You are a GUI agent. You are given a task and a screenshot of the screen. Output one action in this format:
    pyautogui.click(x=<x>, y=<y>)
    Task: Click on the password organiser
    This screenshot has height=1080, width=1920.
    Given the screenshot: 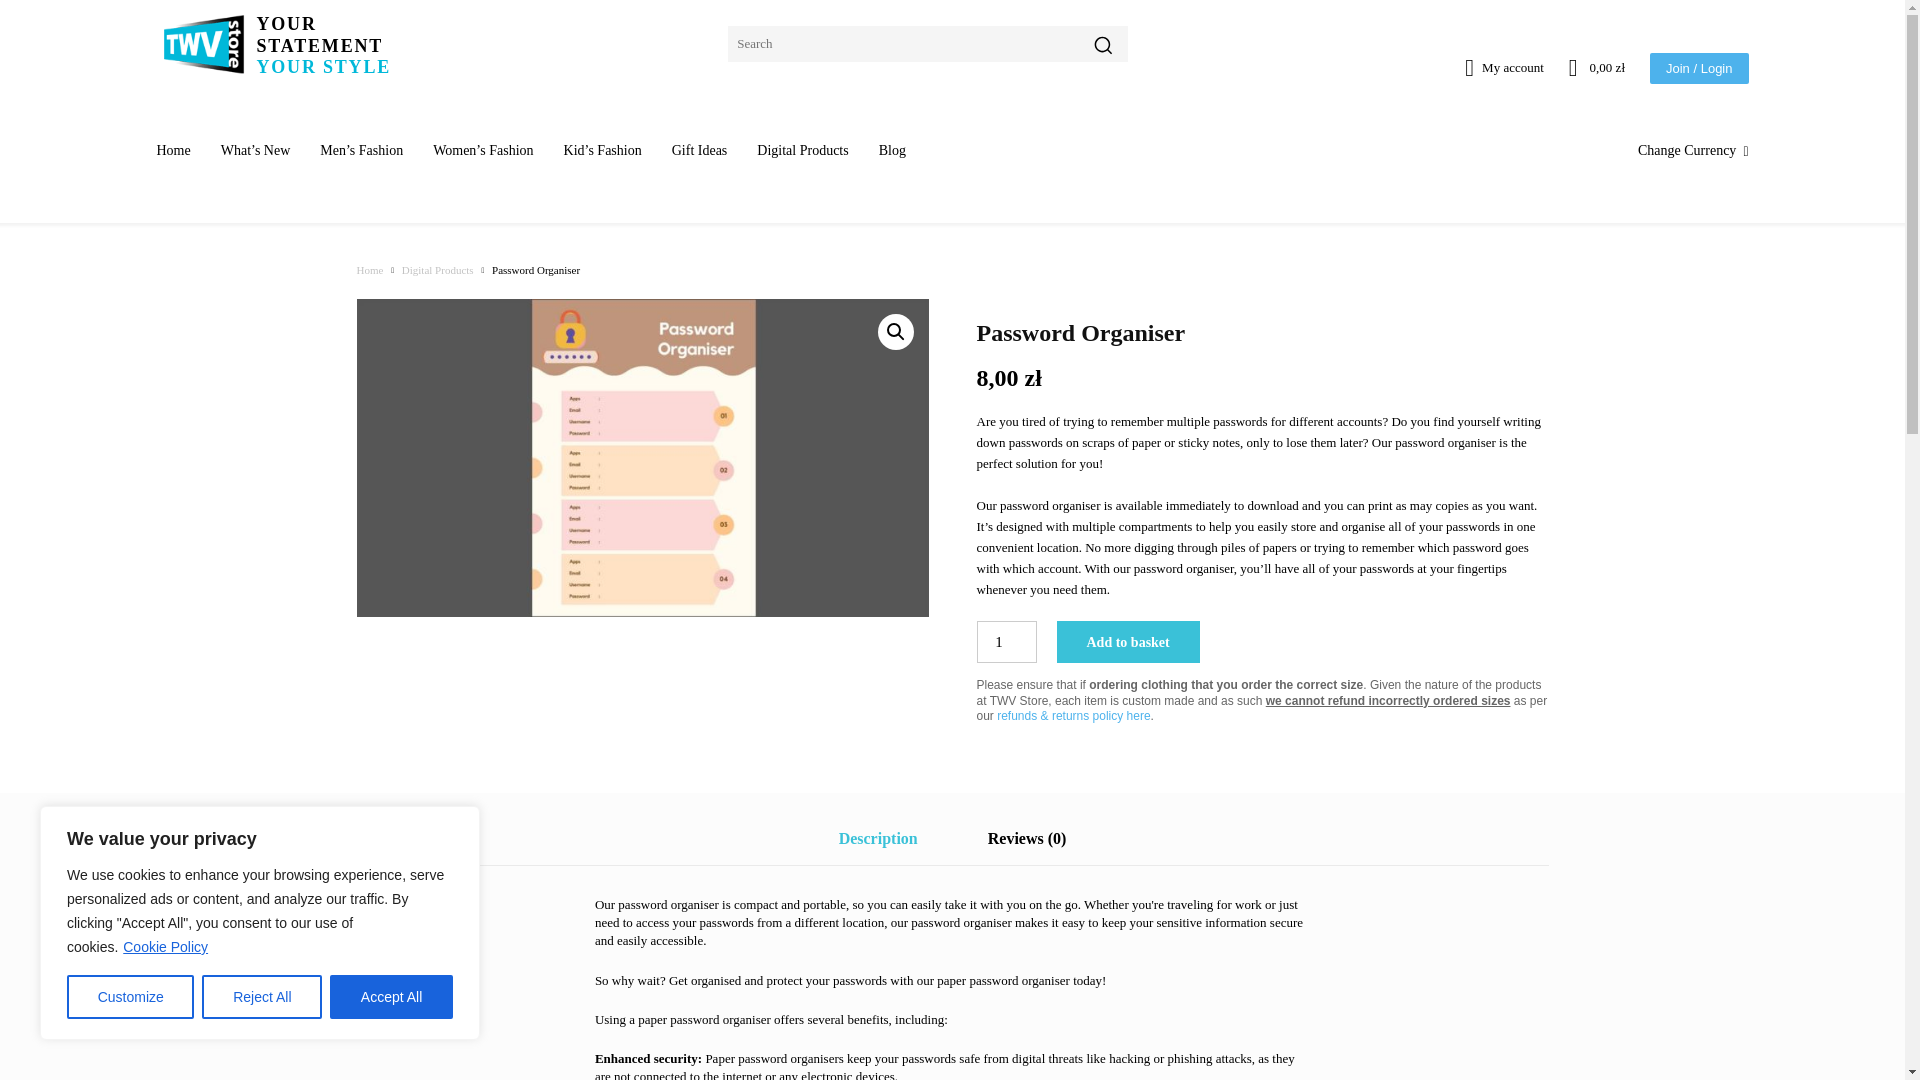 What is the action you would take?
    pyautogui.click(x=641, y=458)
    